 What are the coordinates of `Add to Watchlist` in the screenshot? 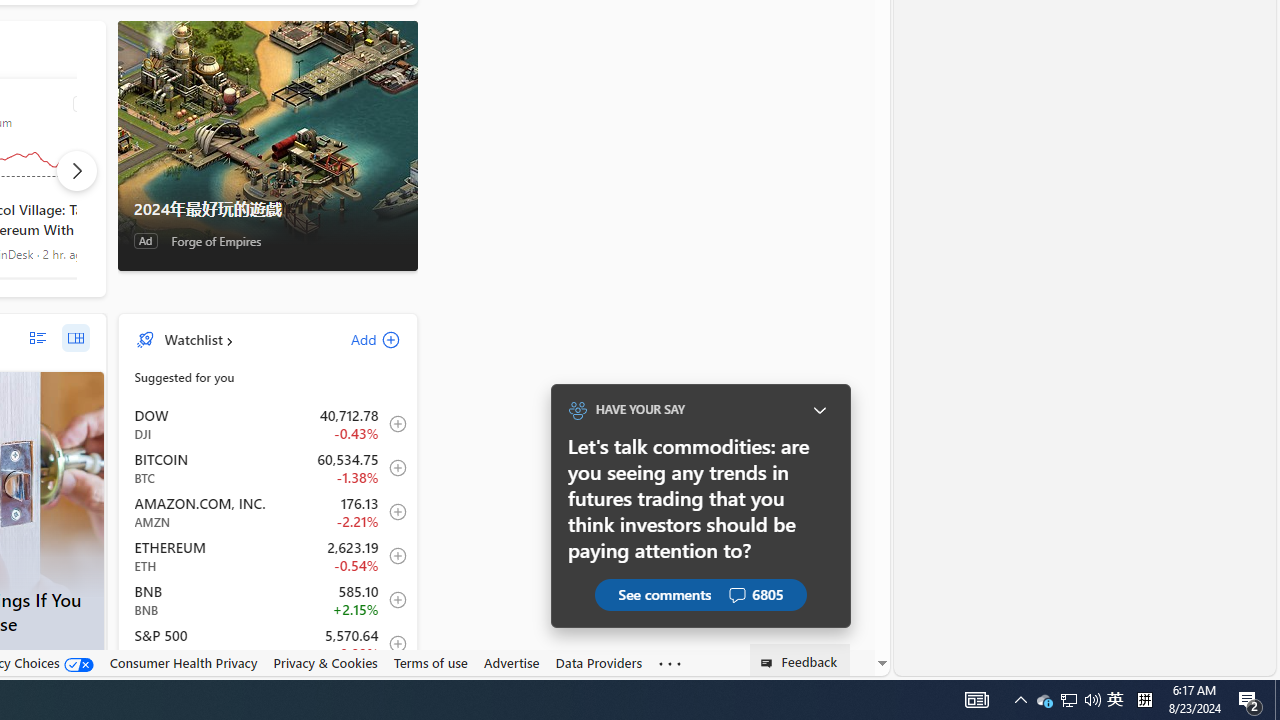 It's located at (392, 644).